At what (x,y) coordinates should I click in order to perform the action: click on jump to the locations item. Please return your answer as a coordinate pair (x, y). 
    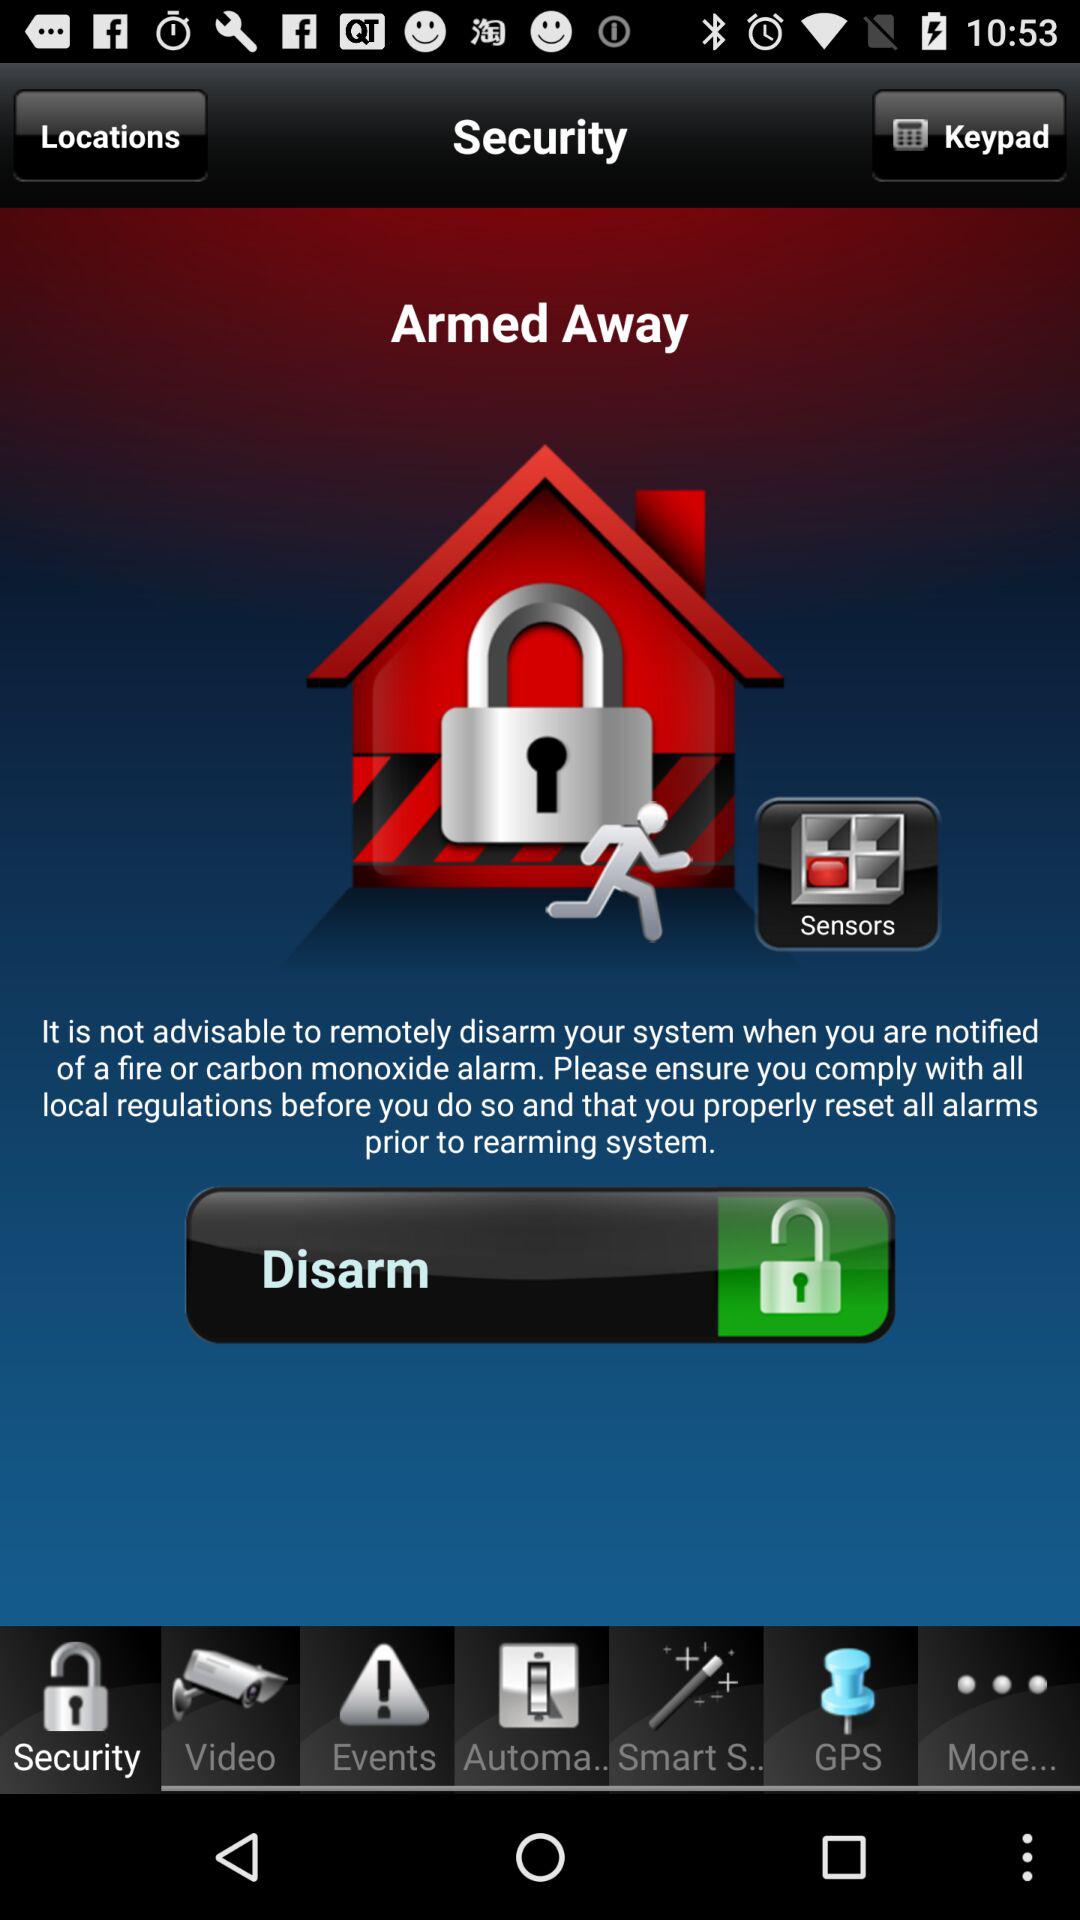
    Looking at the image, I should click on (110, 135).